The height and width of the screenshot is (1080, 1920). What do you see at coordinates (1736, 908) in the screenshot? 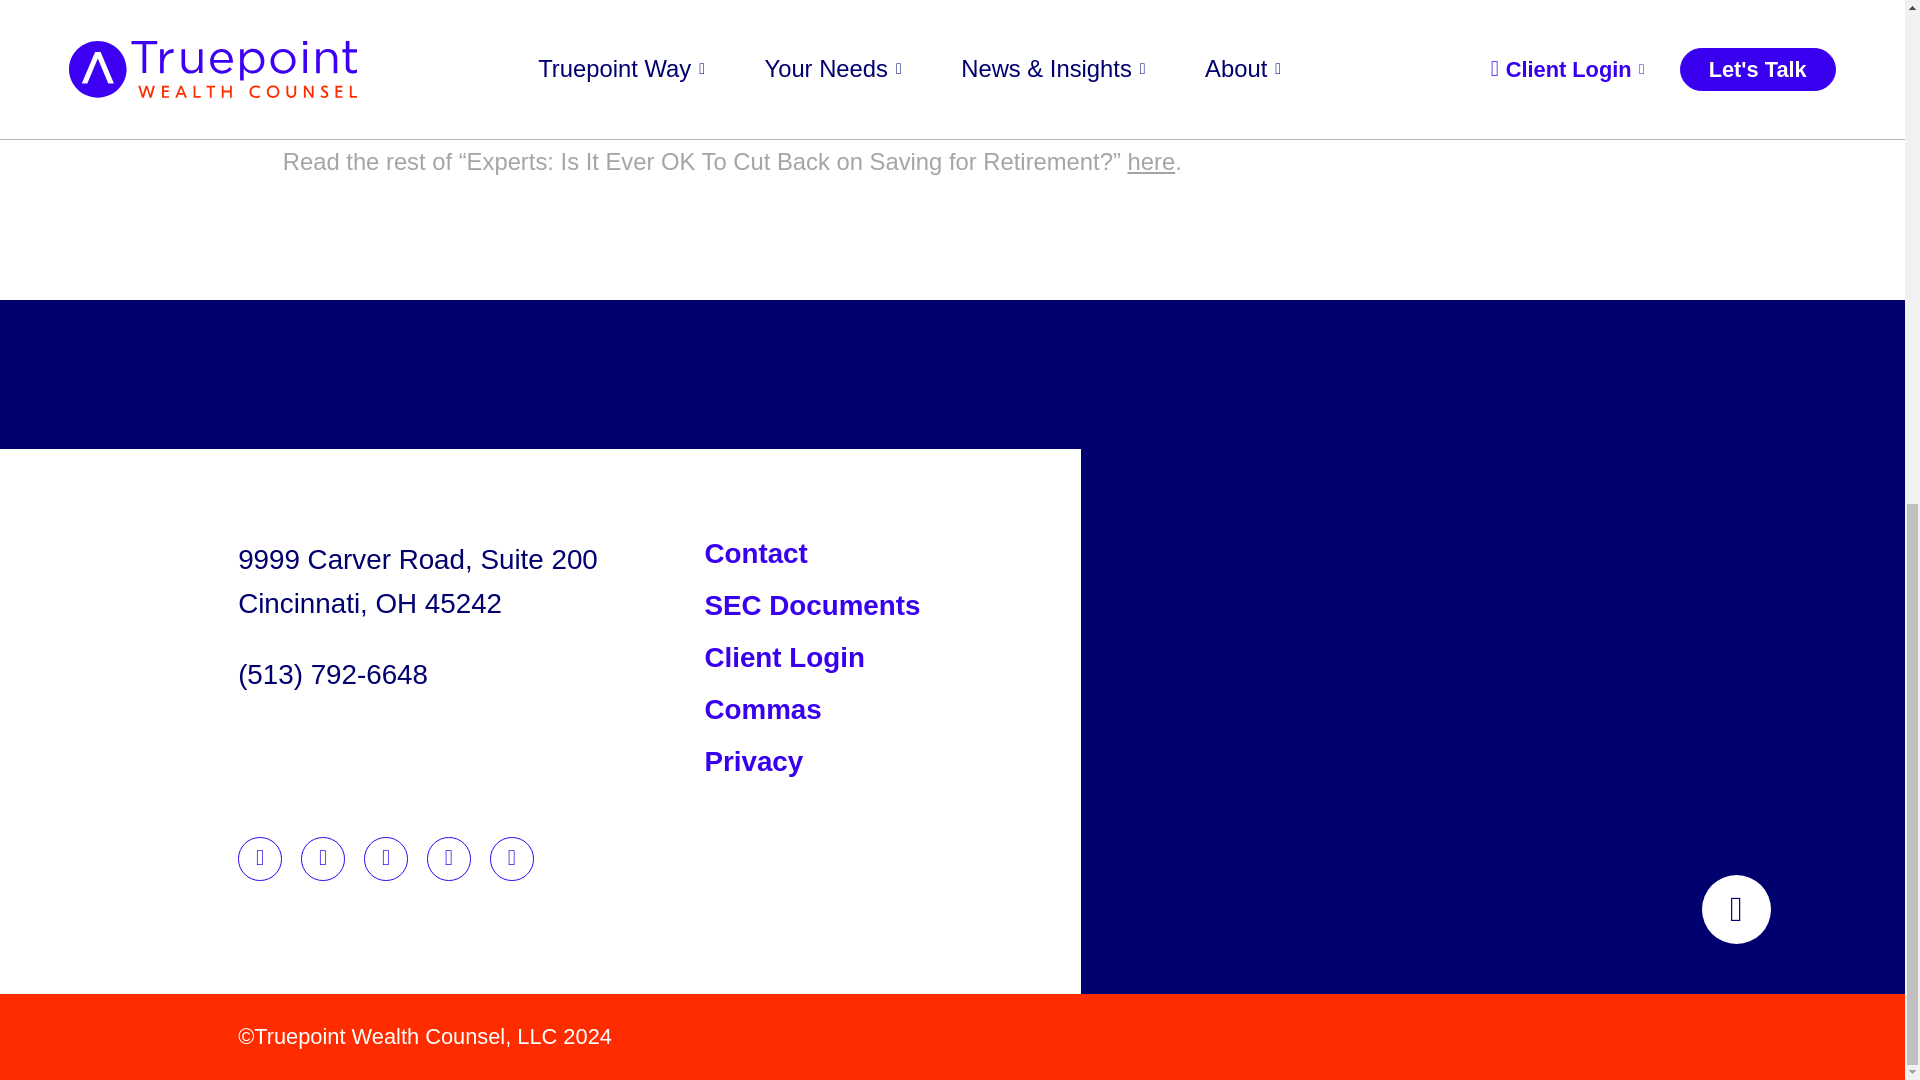
I see `SEC Documents` at bounding box center [1736, 908].